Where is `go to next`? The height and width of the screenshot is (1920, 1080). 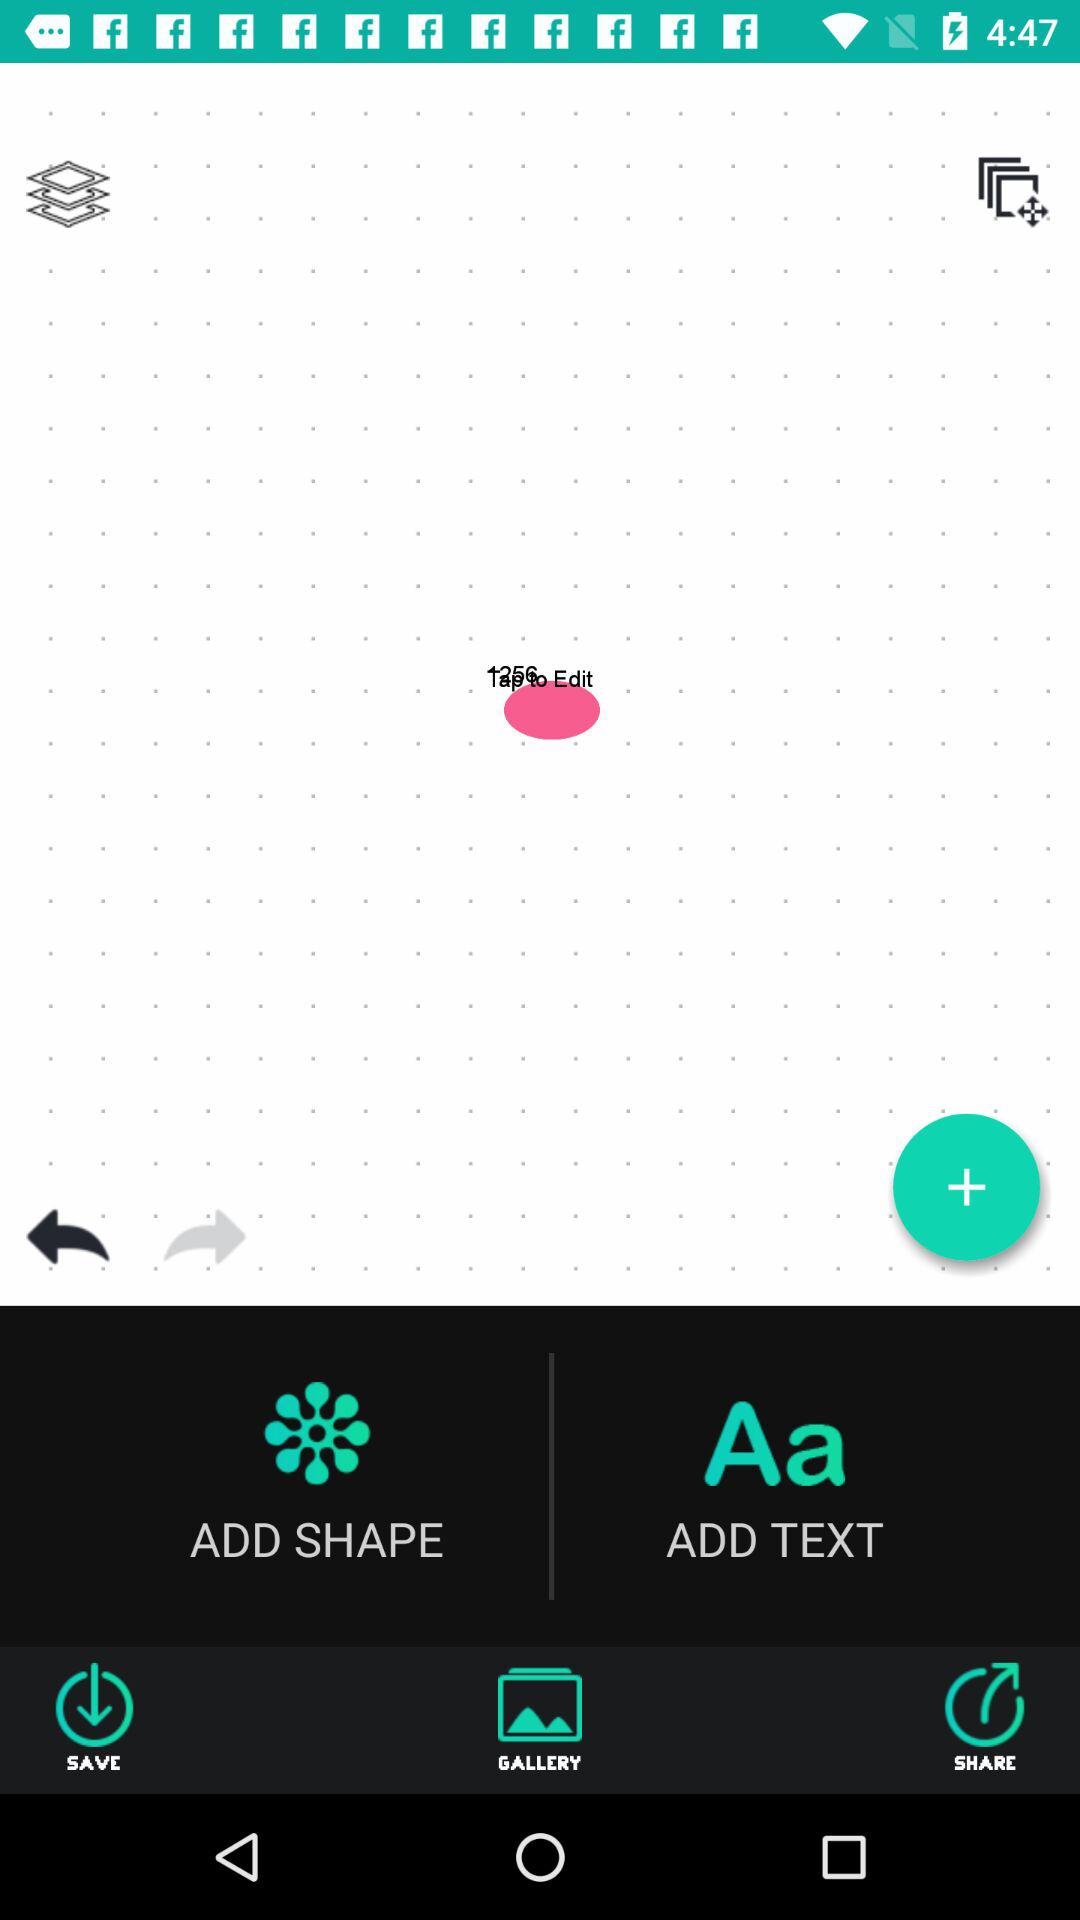 go to next is located at coordinates (204, 1237).